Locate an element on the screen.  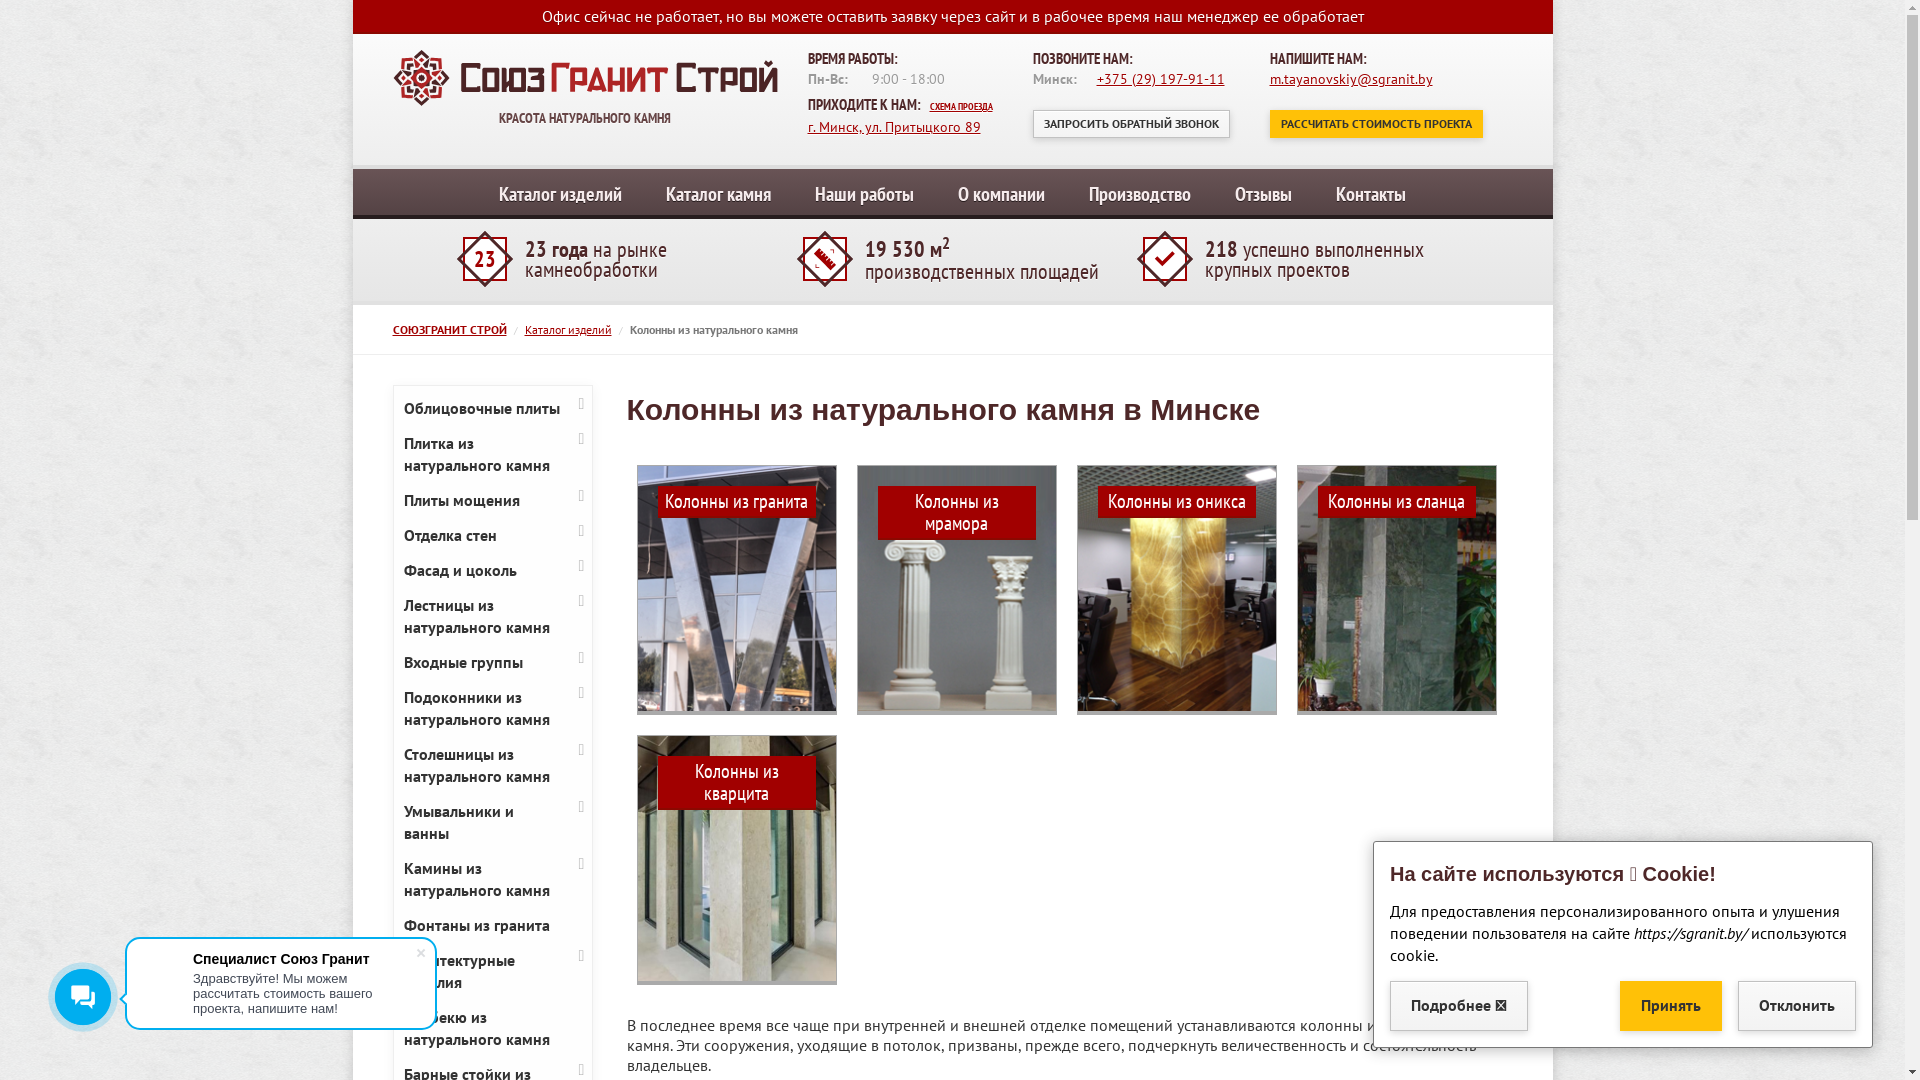
+375 (29) 197-91-11 is located at coordinates (1160, 79).